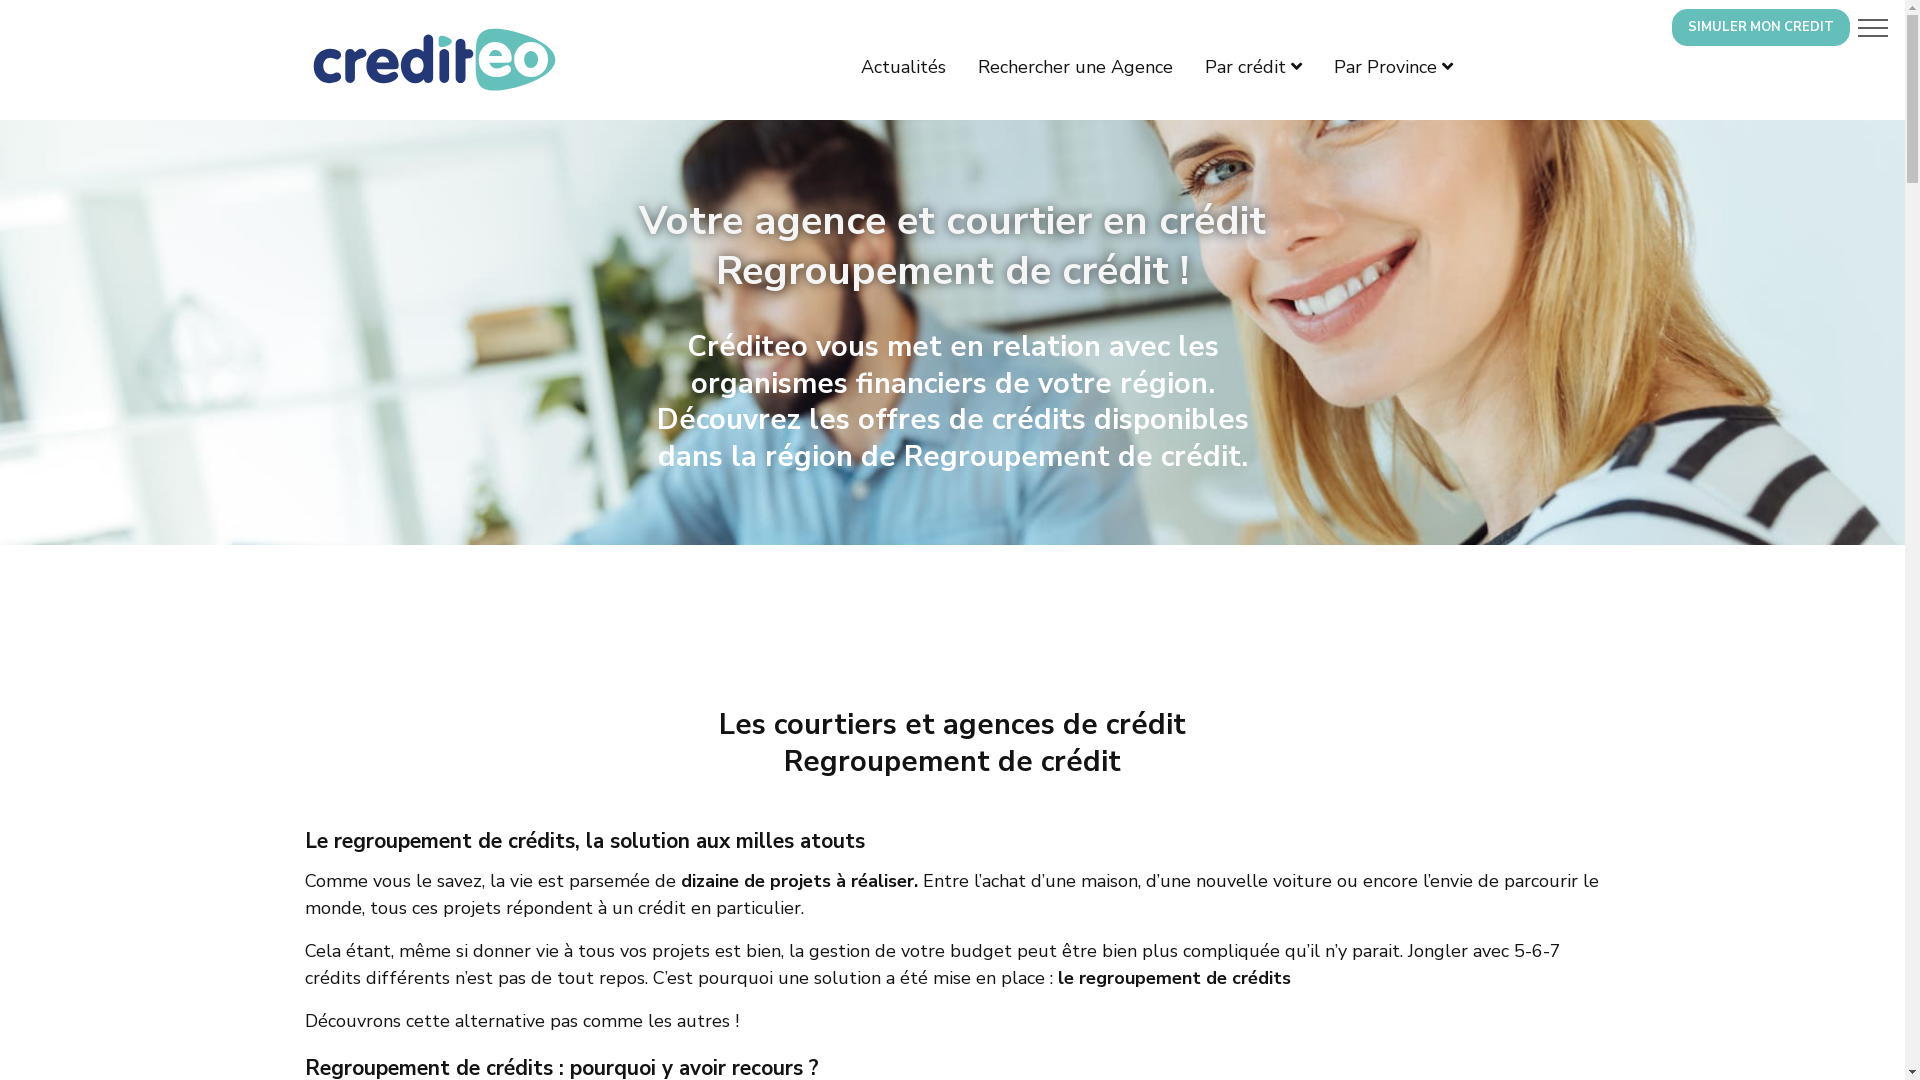  What do you see at coordinates (1076, 67) in the screenshot?
I see `Rechercher une Agence` at bounding box center [1076, 67].